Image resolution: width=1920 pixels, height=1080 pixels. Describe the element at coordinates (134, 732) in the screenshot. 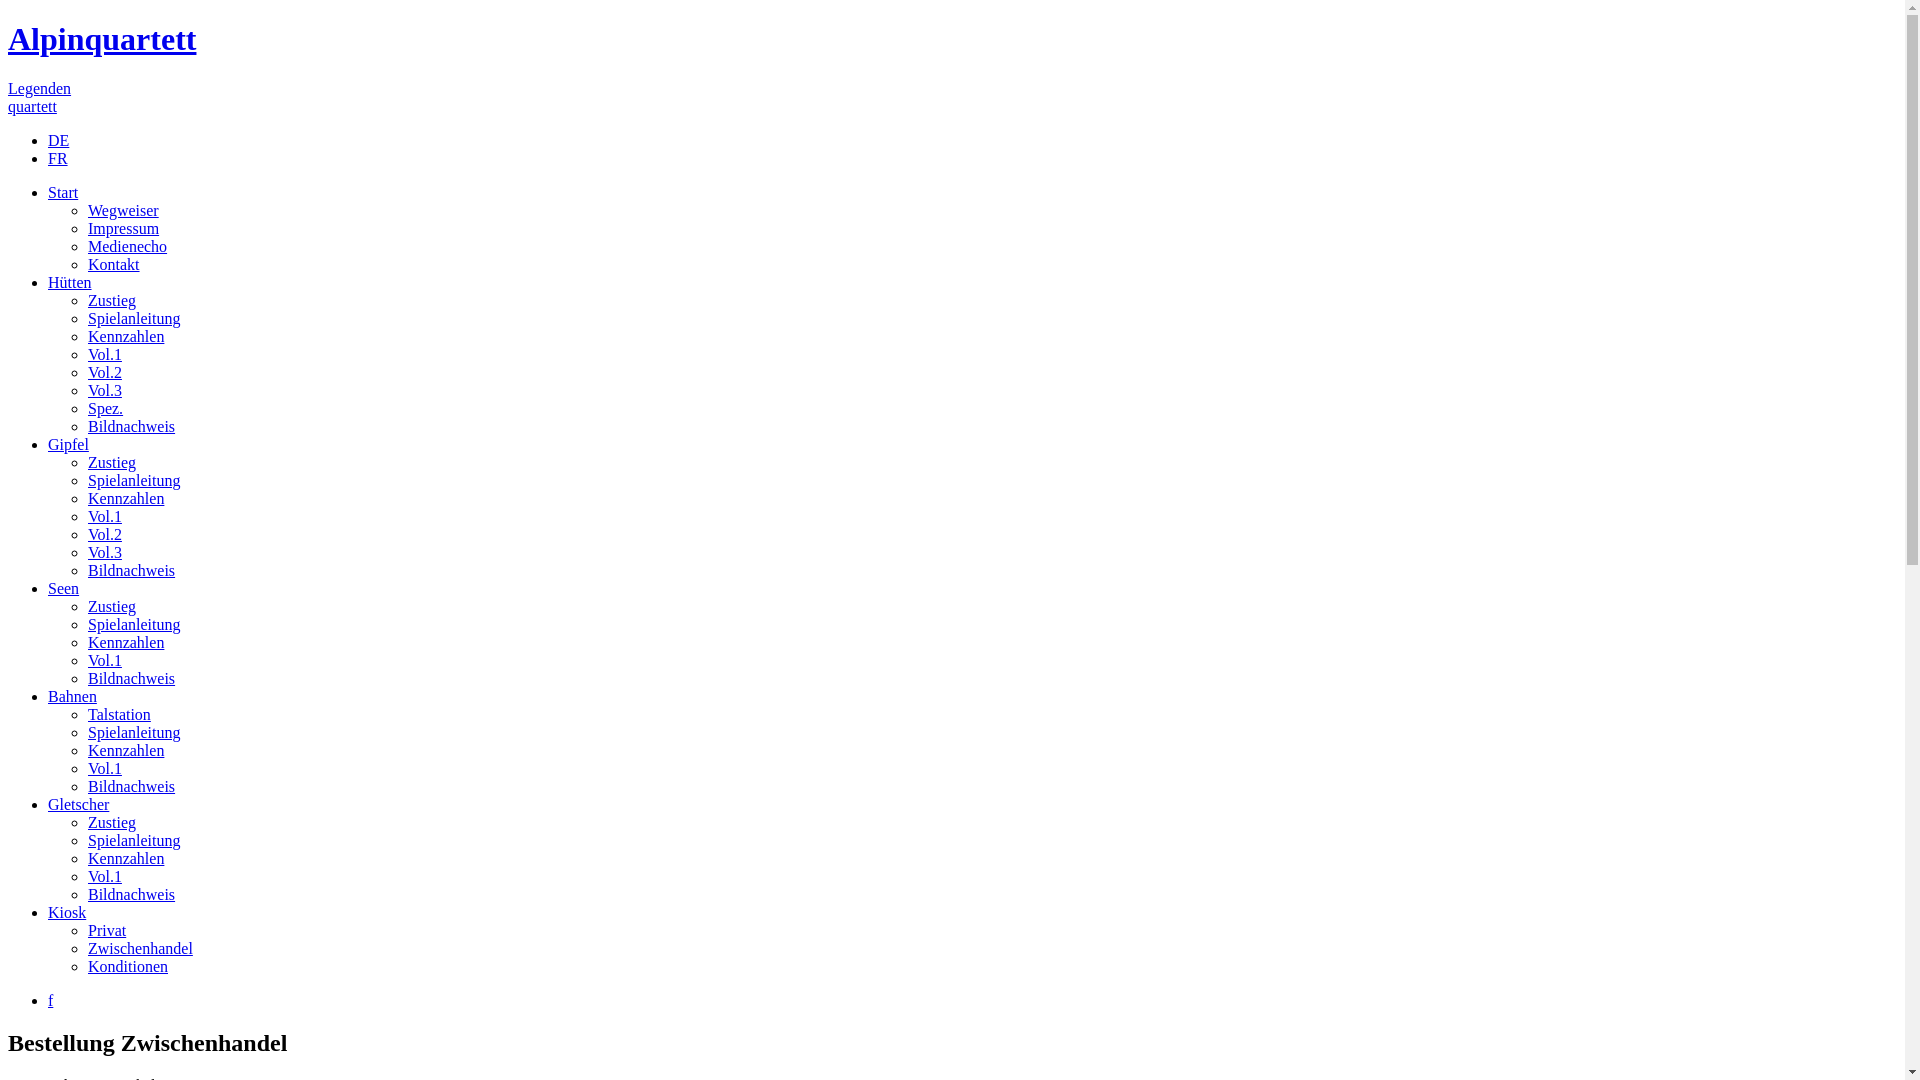

I see `Spielanleitung` at that location.